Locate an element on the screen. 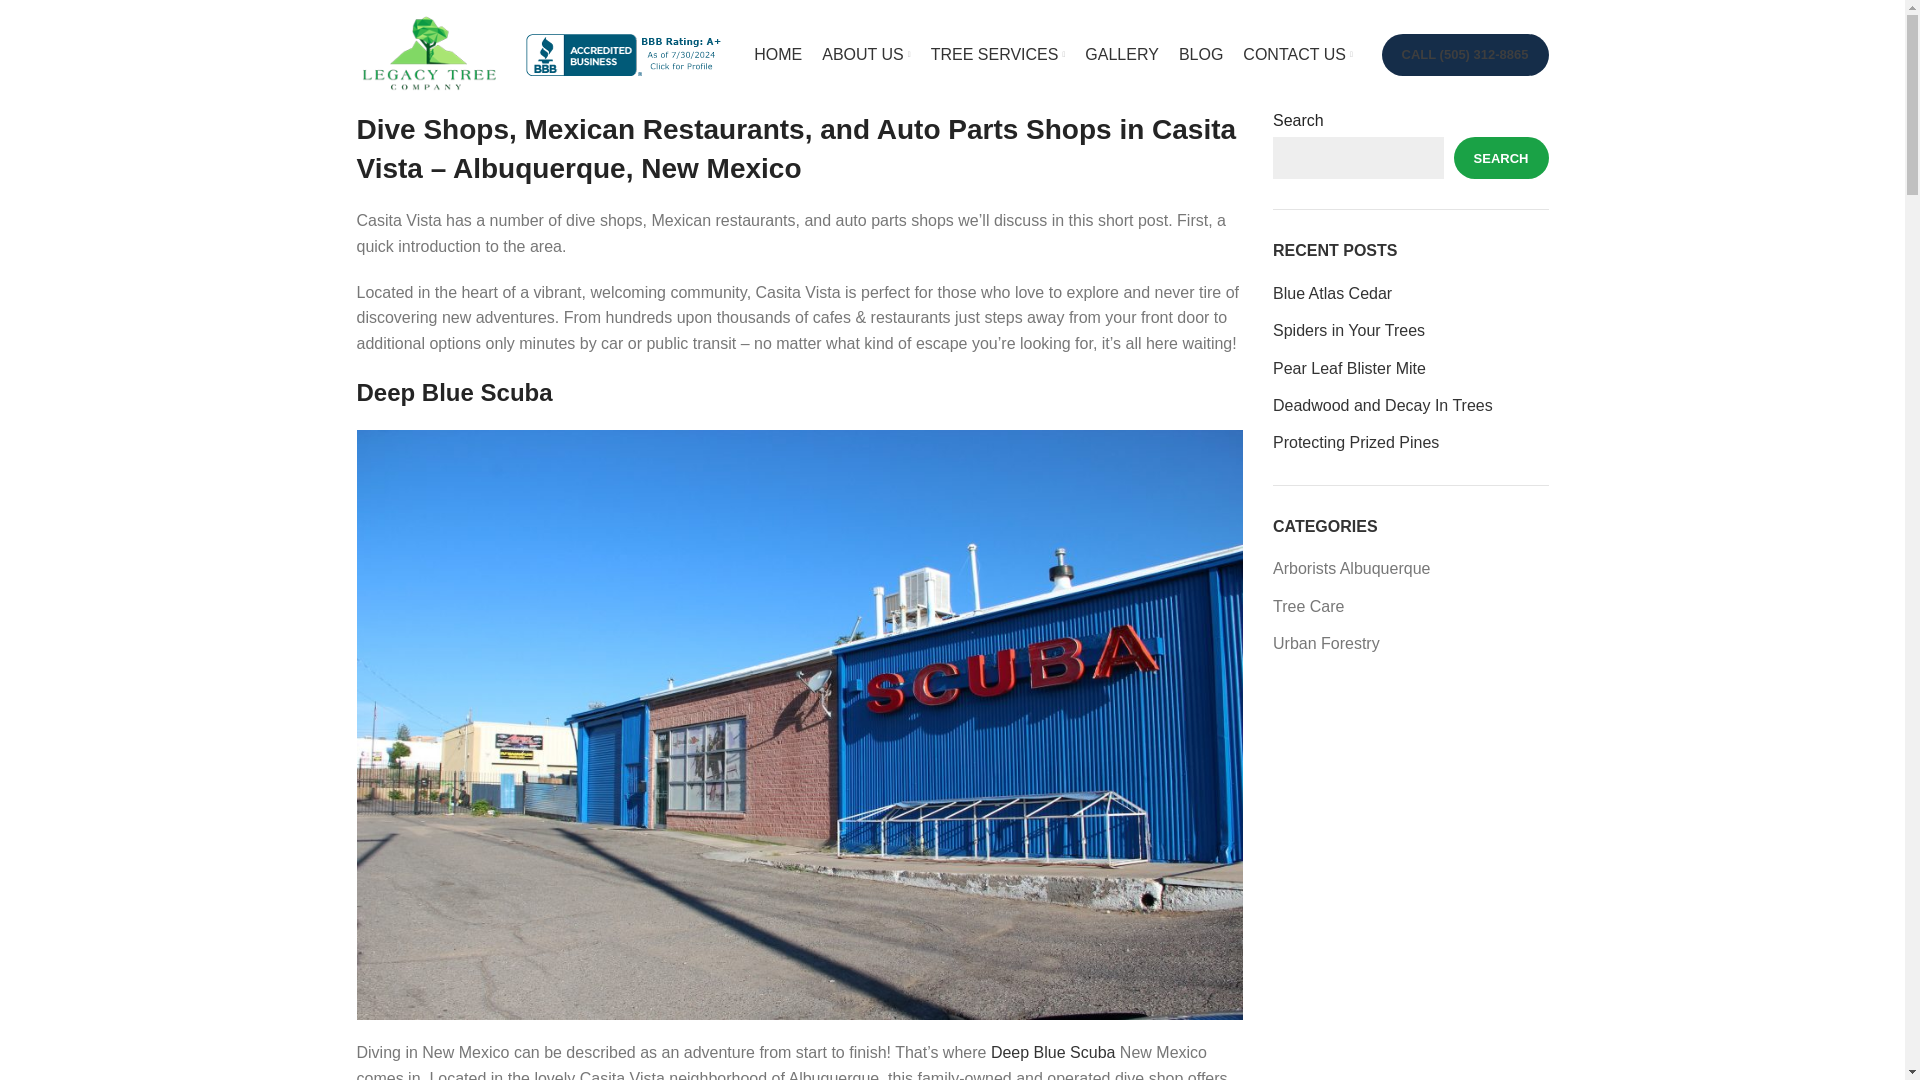  Deadwood and Decay In Trees is located at coordinates (1410, 406).